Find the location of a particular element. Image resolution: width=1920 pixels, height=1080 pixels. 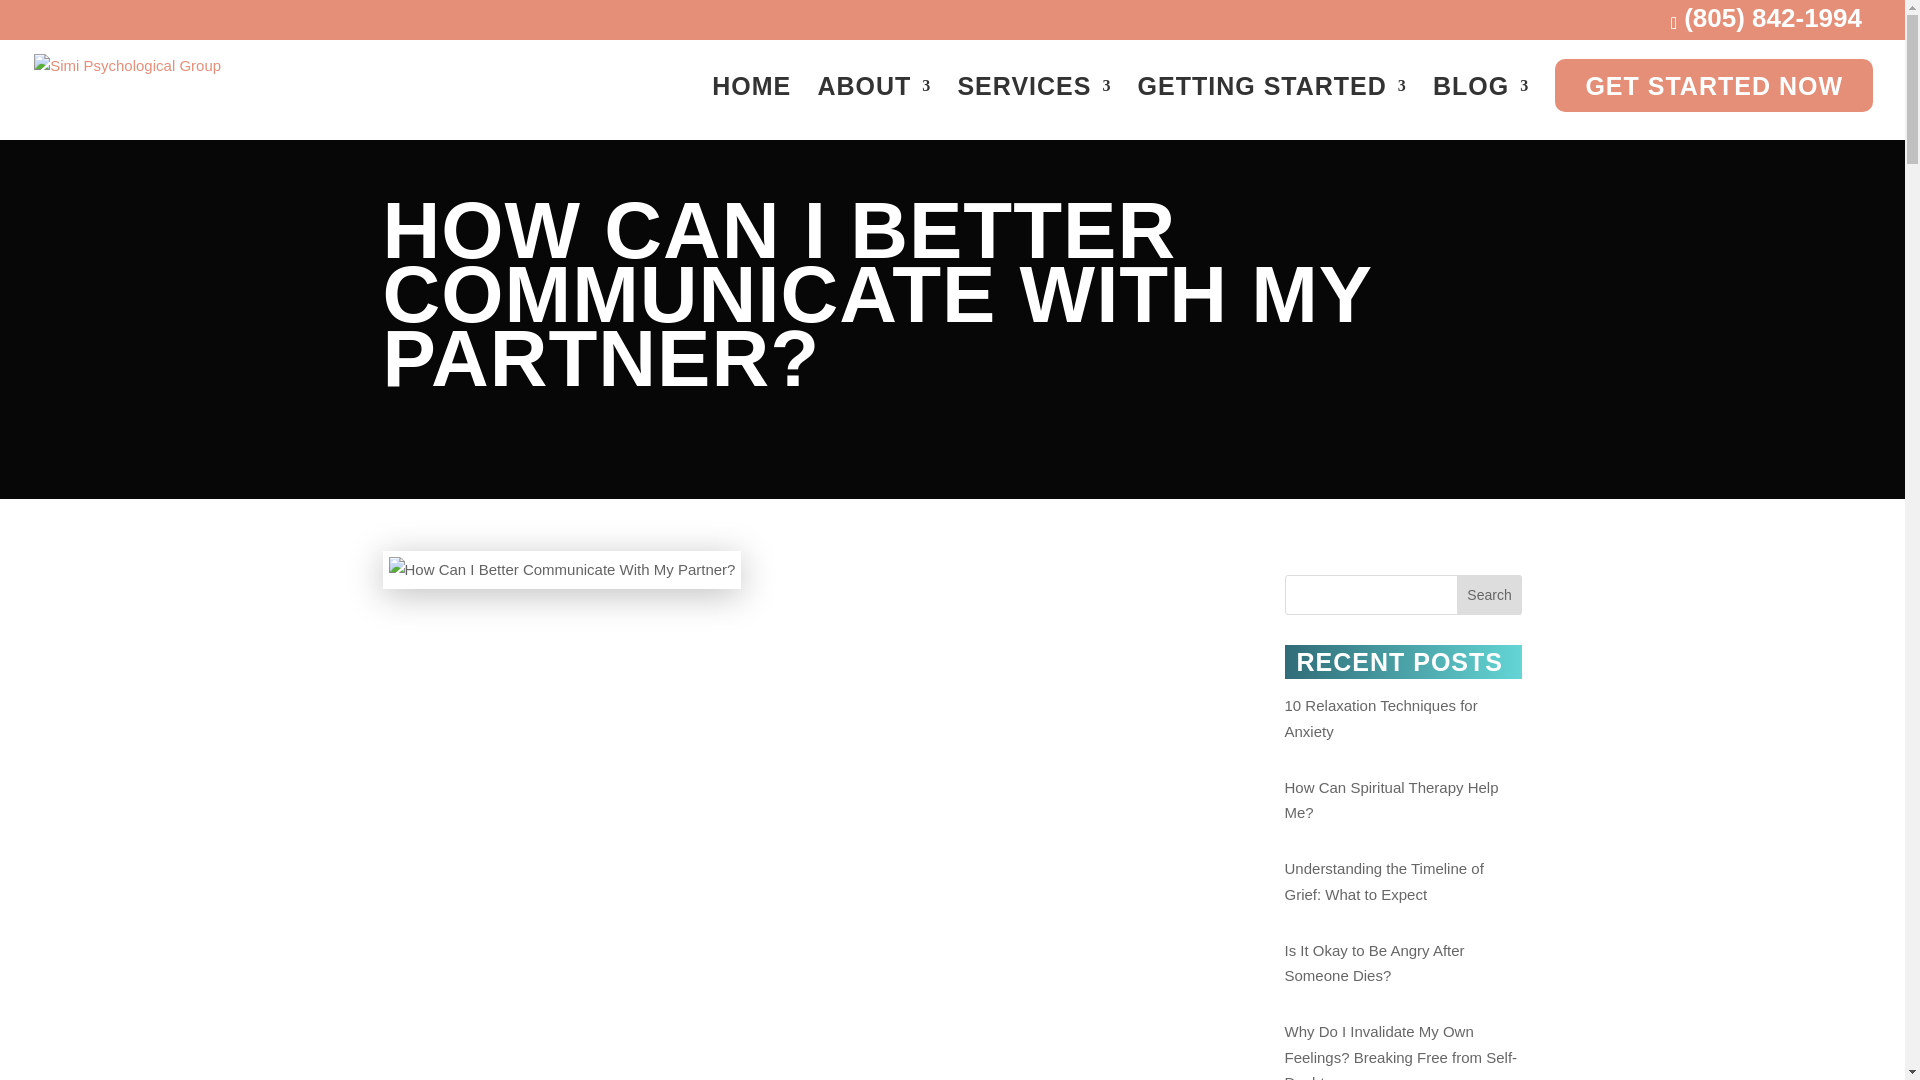

ABOUT is located at coordinates (874, 103).